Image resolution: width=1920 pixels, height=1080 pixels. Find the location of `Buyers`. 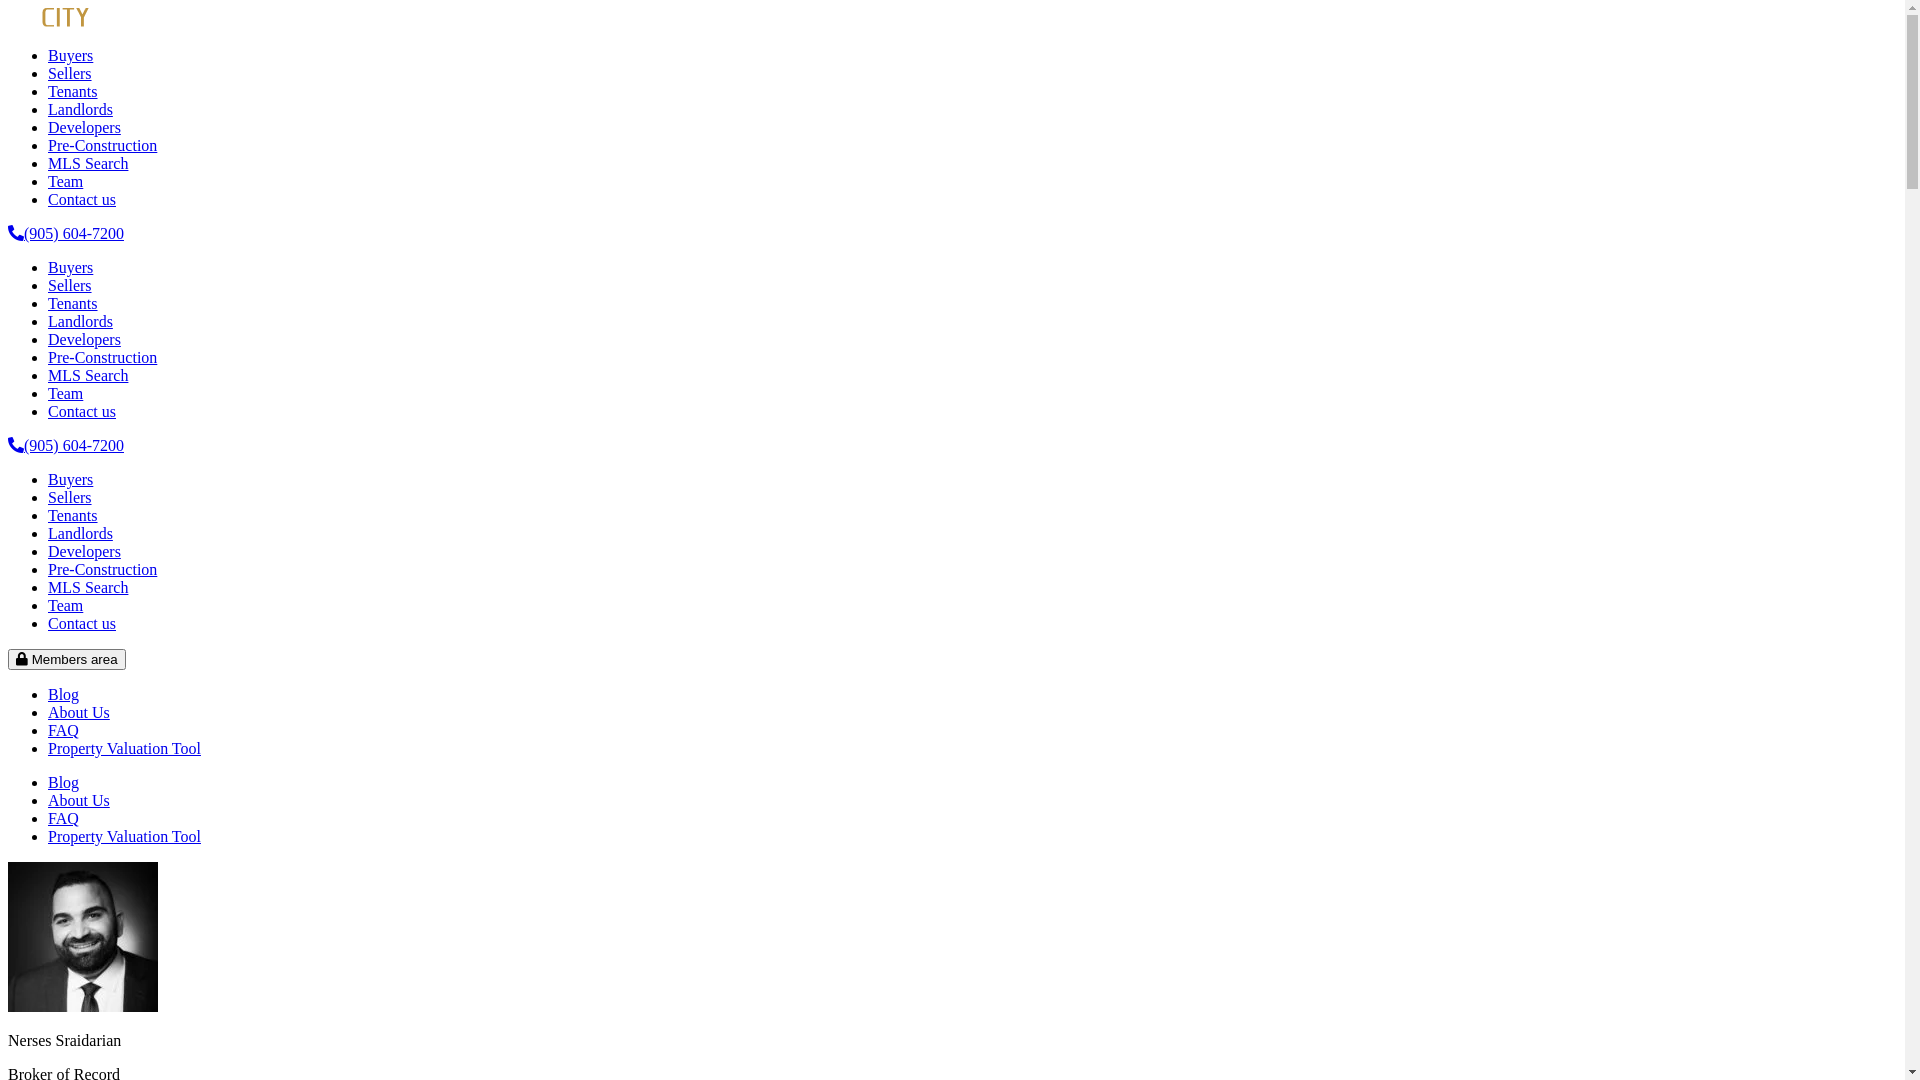

Buyers is located at coordinates (70, 480).